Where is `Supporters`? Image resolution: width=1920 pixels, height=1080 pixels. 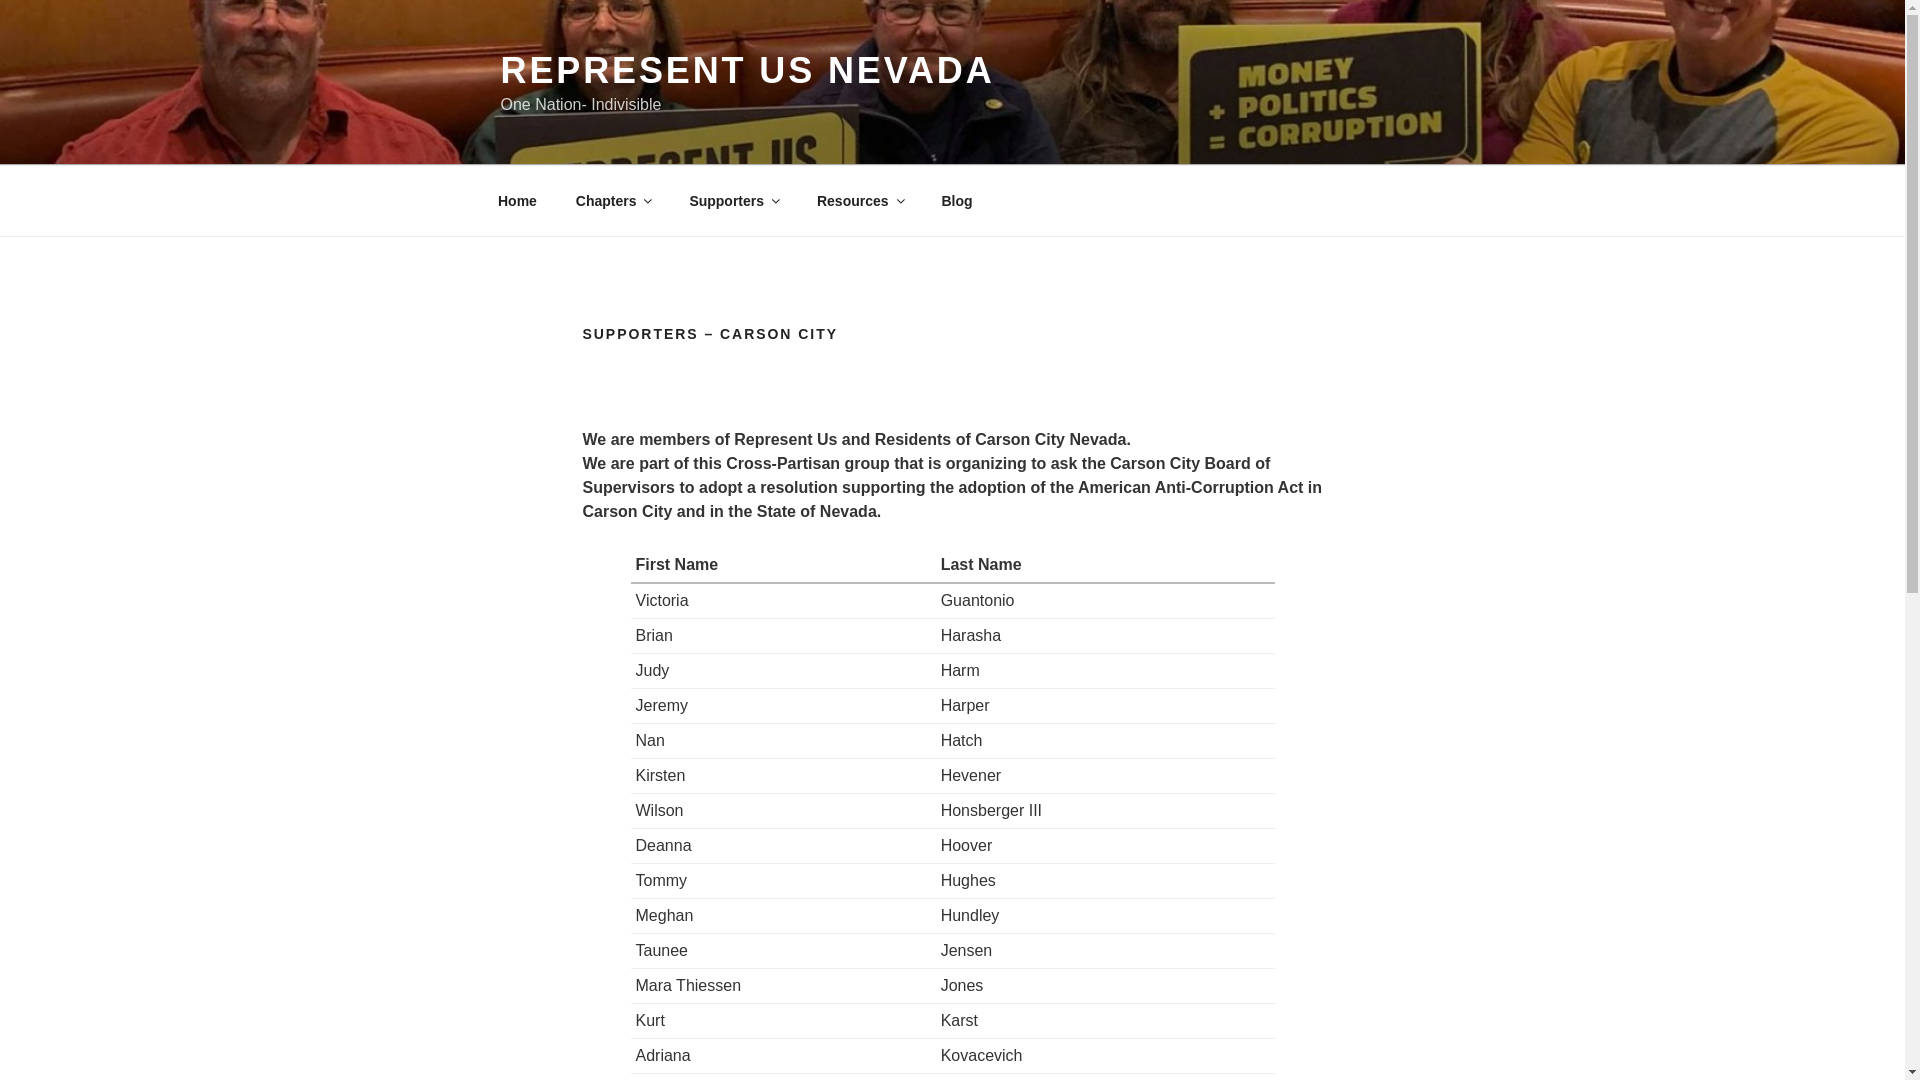 Supporters is located at coordinates (734, 200).